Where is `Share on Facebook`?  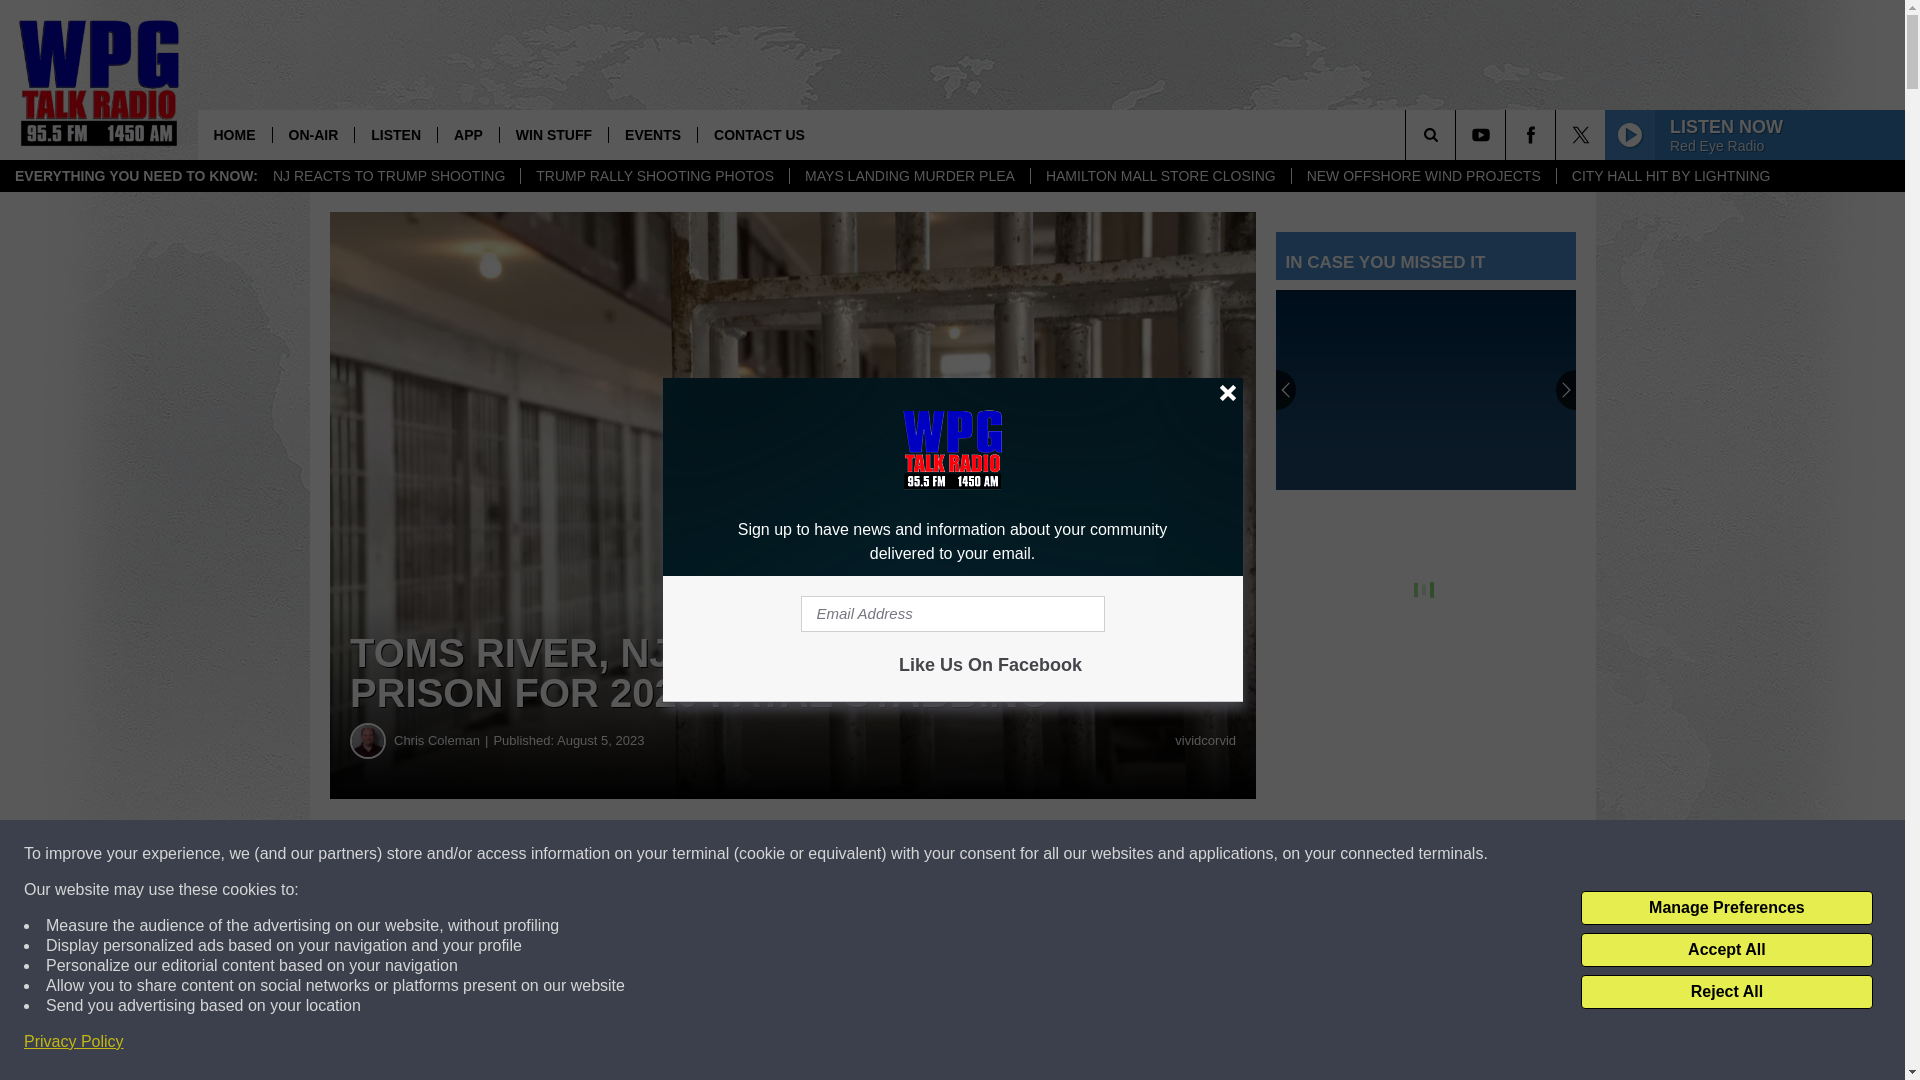
Share on Facebook is located at coordinates (608, 854).